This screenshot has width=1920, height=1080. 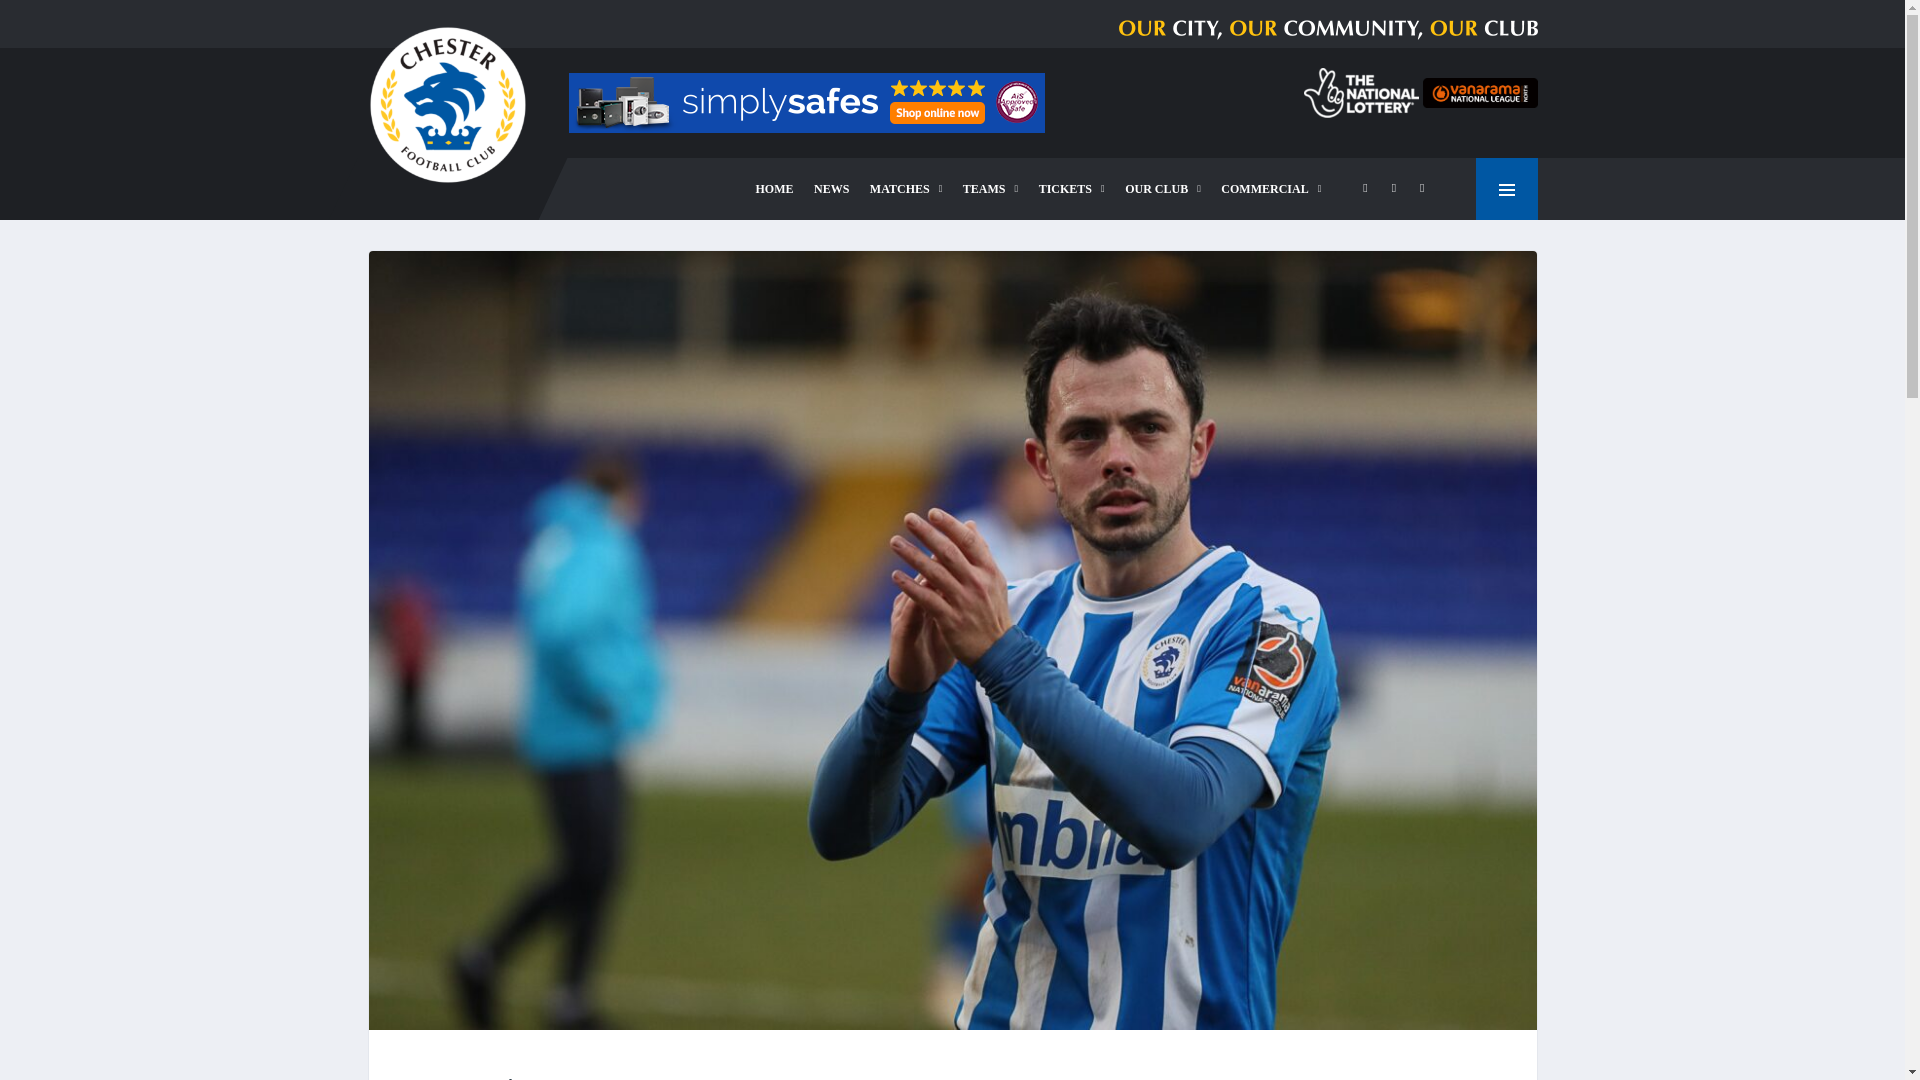 What do you see at coordinates (990, 188) in the screenshot?
I see `TEAMS` at bounding box center [990, 188].